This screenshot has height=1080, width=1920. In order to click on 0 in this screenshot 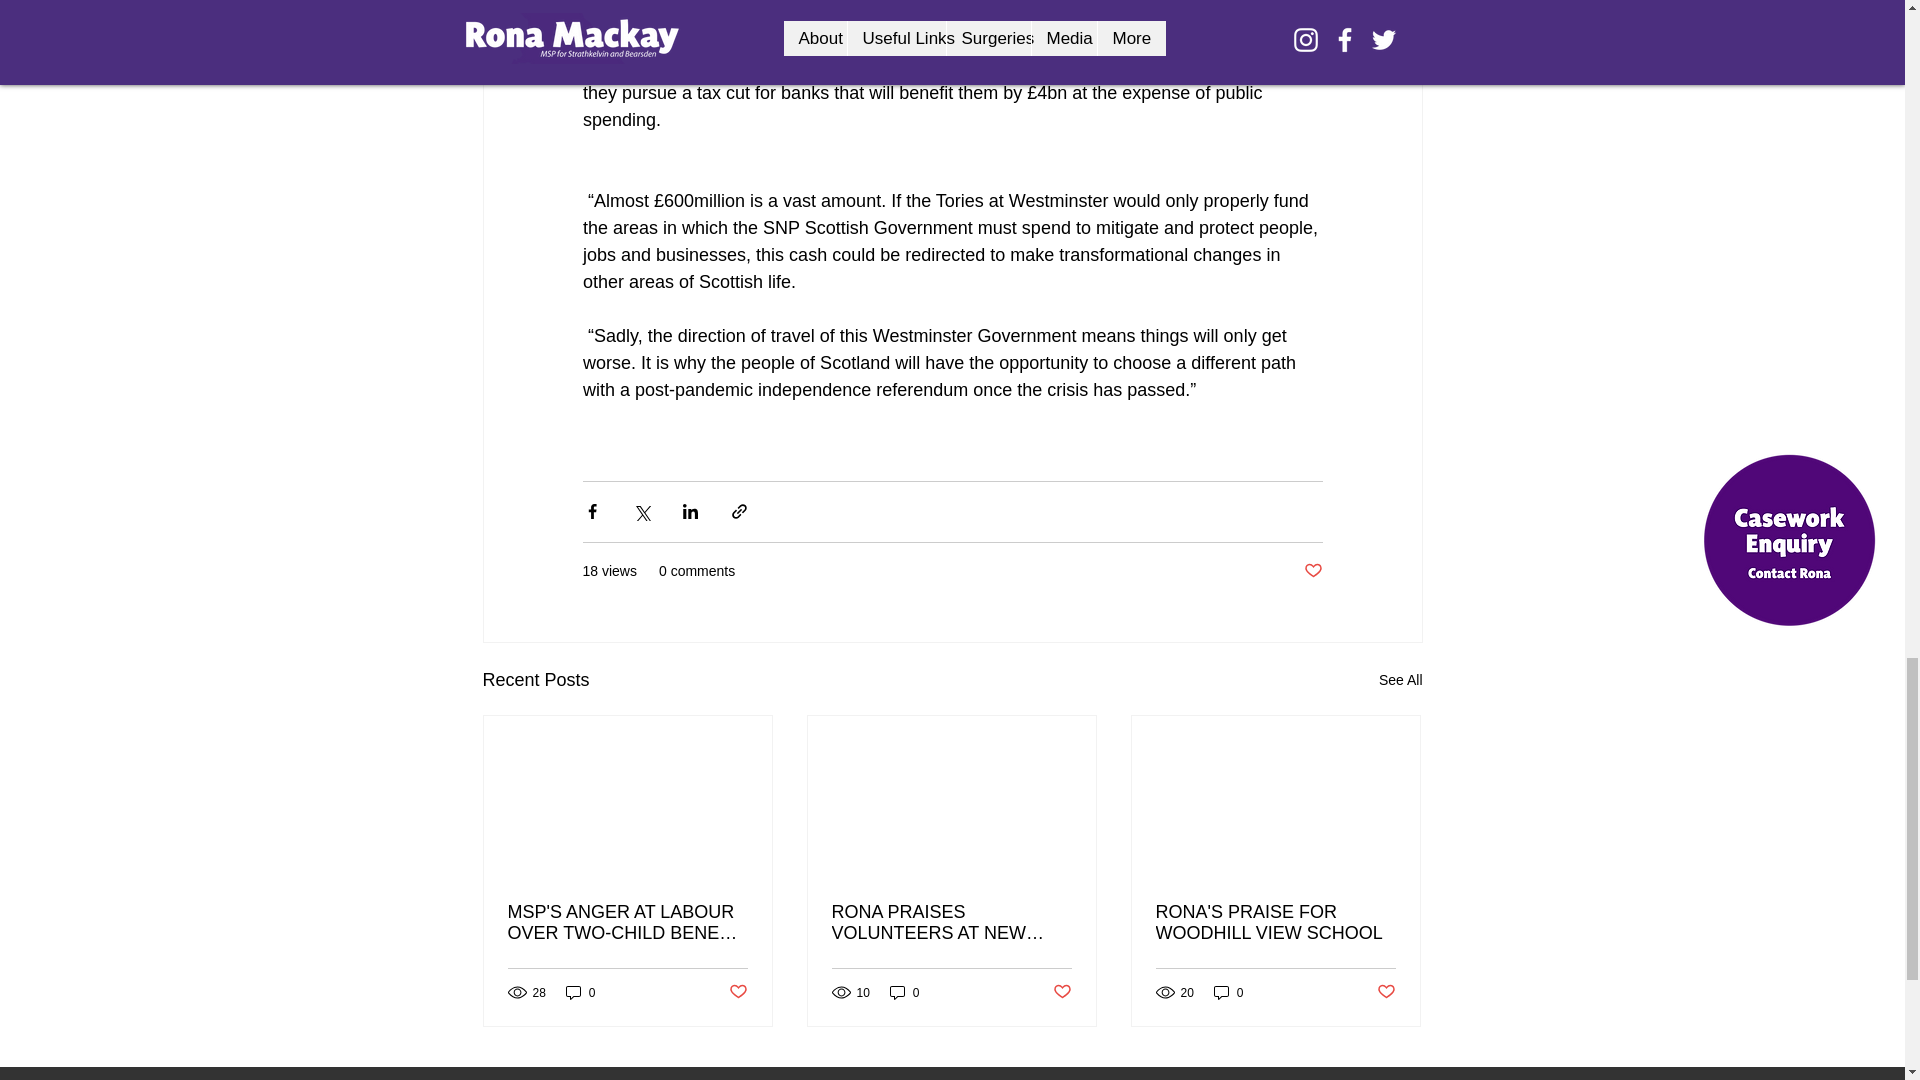, I will do `click(904, 992)`.